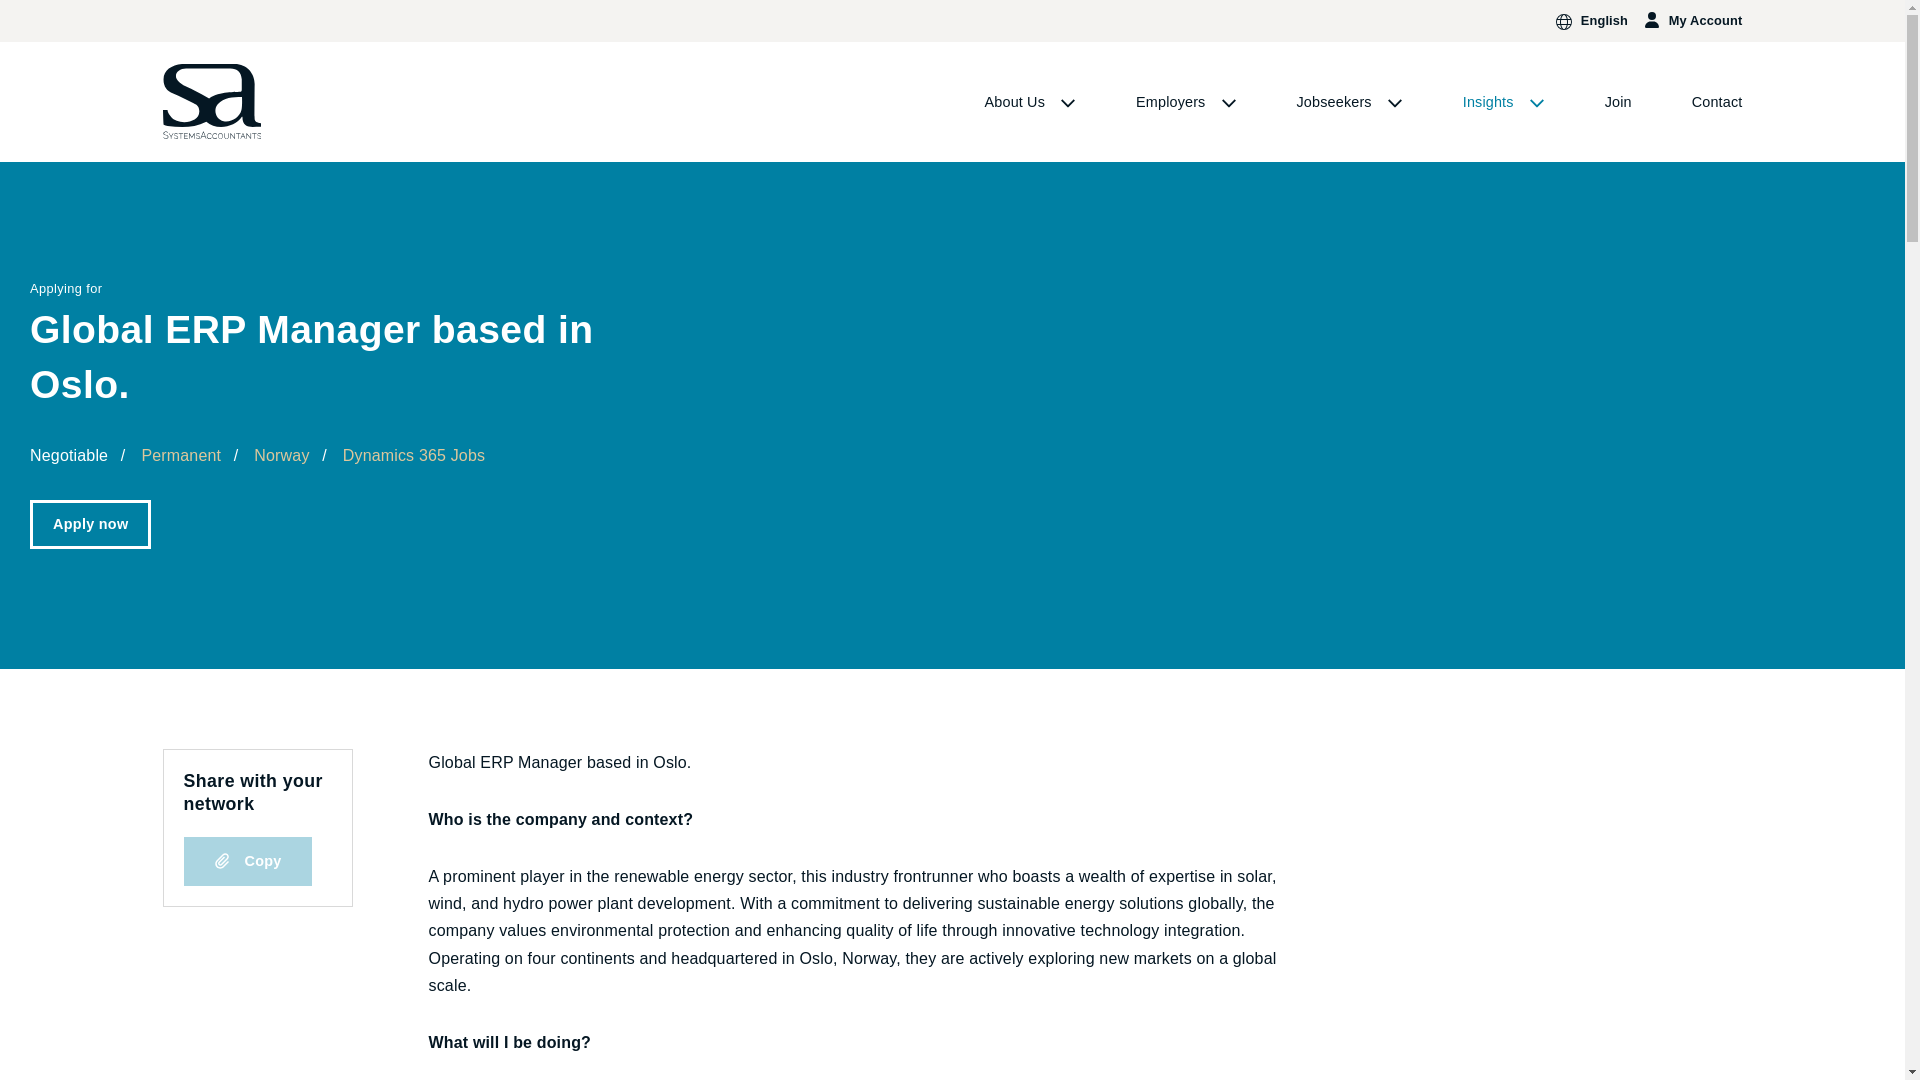 This screenshot has width=1920, height=1080. I want to click on My Account, so click(1692, 20).